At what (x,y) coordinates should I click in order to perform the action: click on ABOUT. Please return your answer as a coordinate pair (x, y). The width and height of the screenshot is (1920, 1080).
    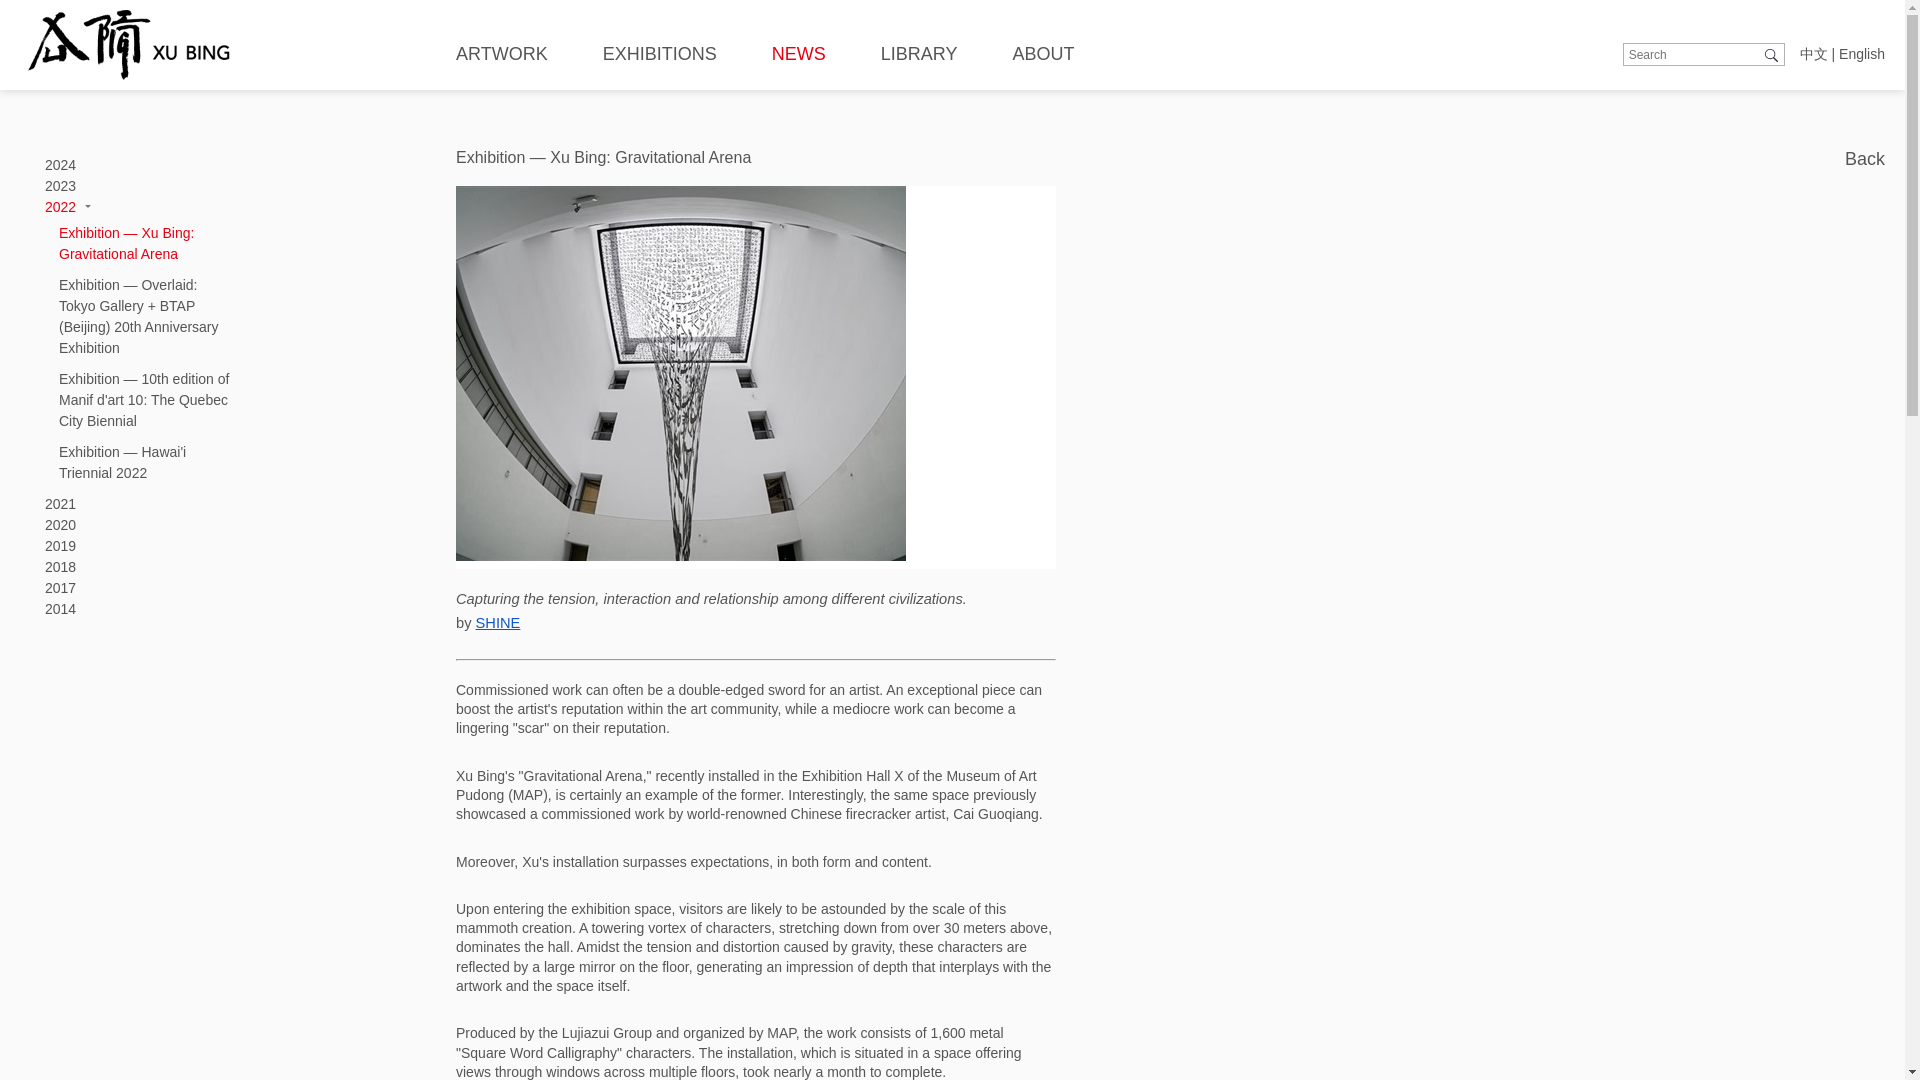
    Looking at the image, I should click on (1042, 54).